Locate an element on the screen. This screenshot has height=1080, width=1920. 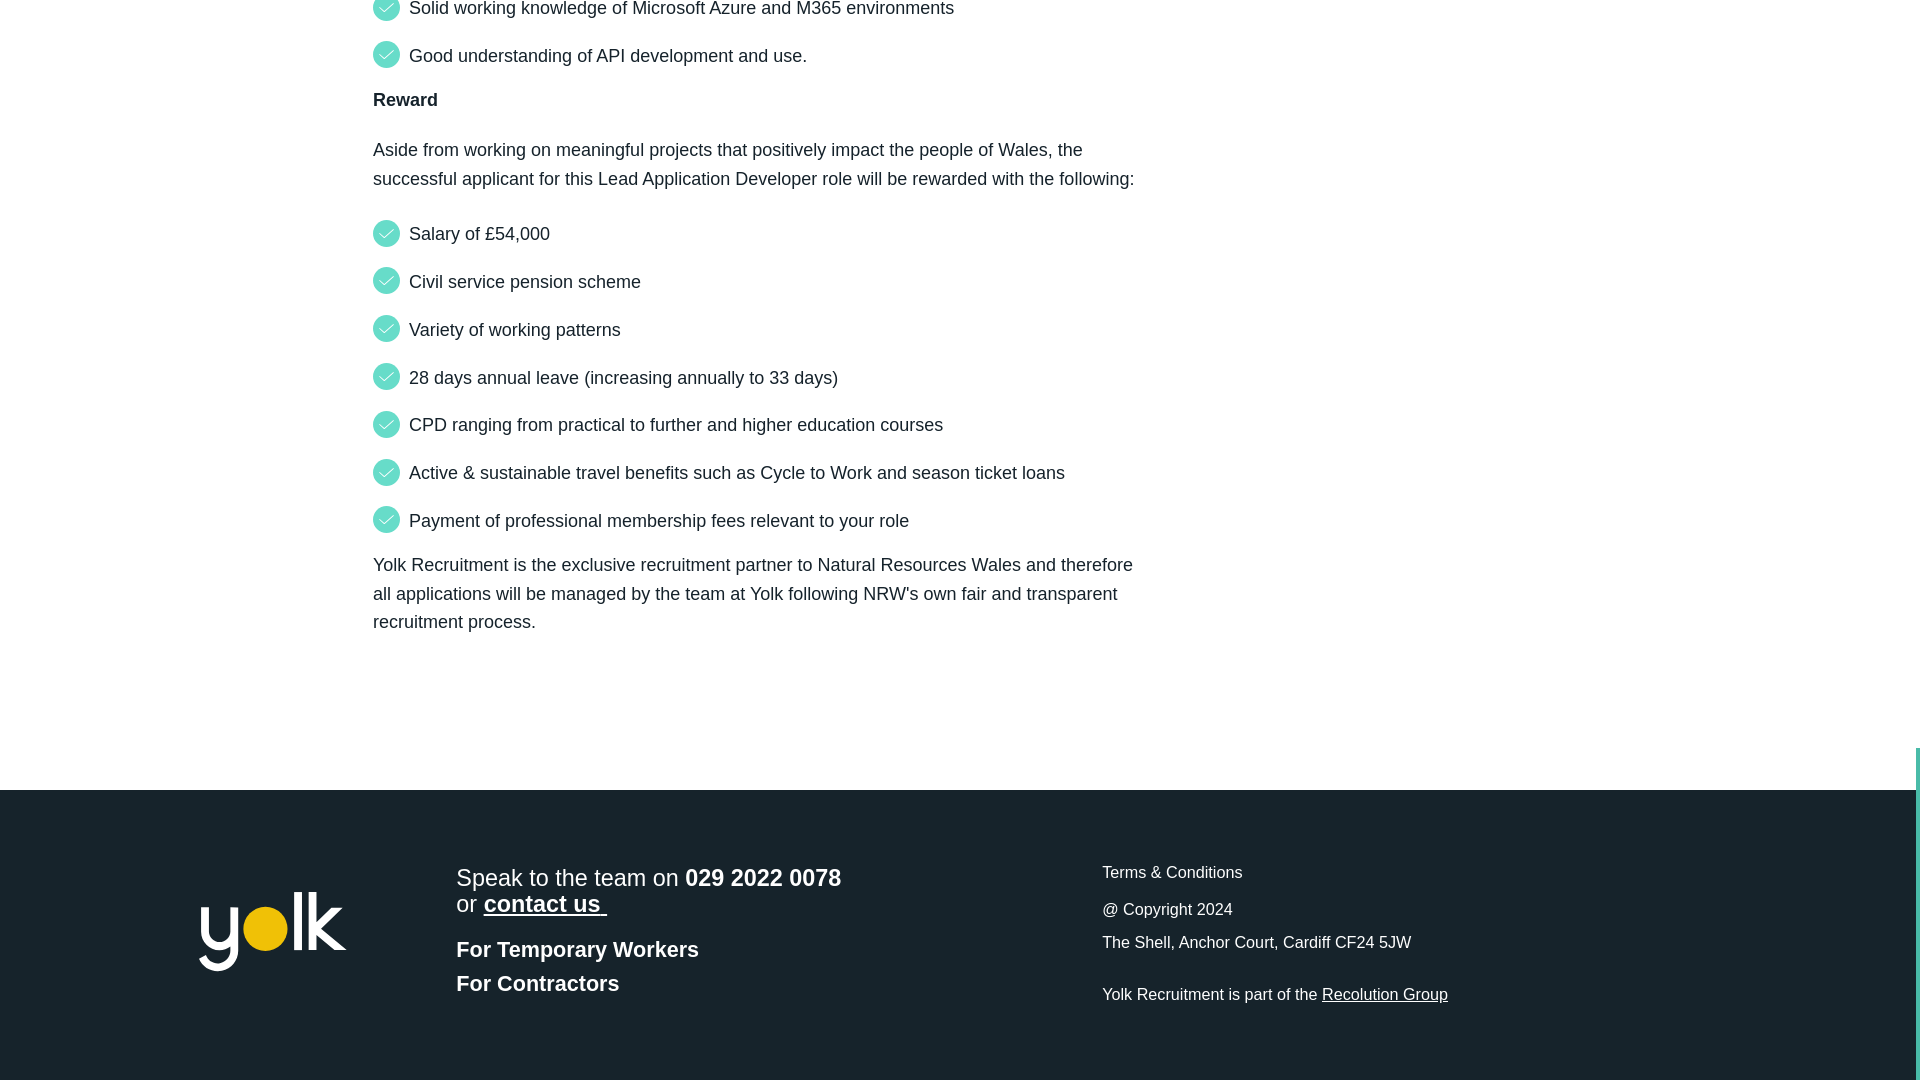
For Contractors is located at coordinates (537, 982).